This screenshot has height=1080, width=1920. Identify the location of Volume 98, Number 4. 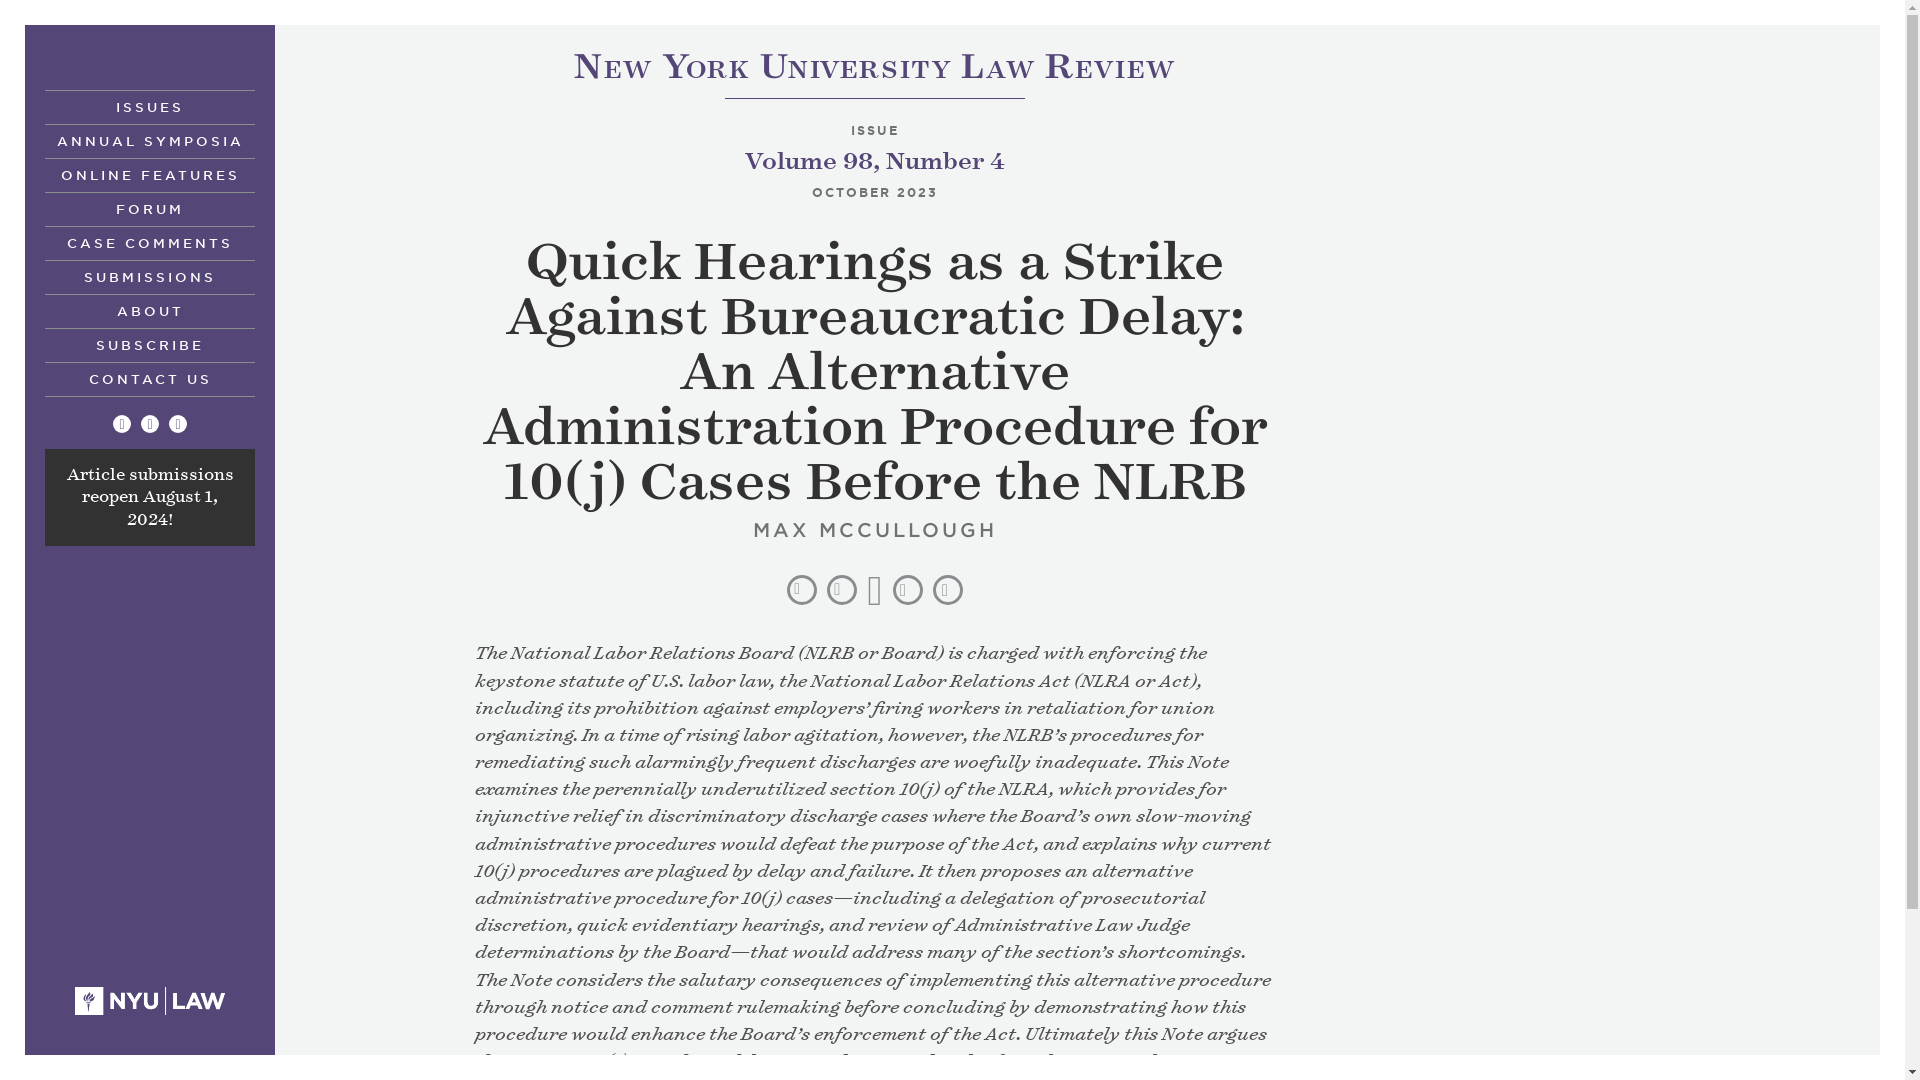
(150, 424).